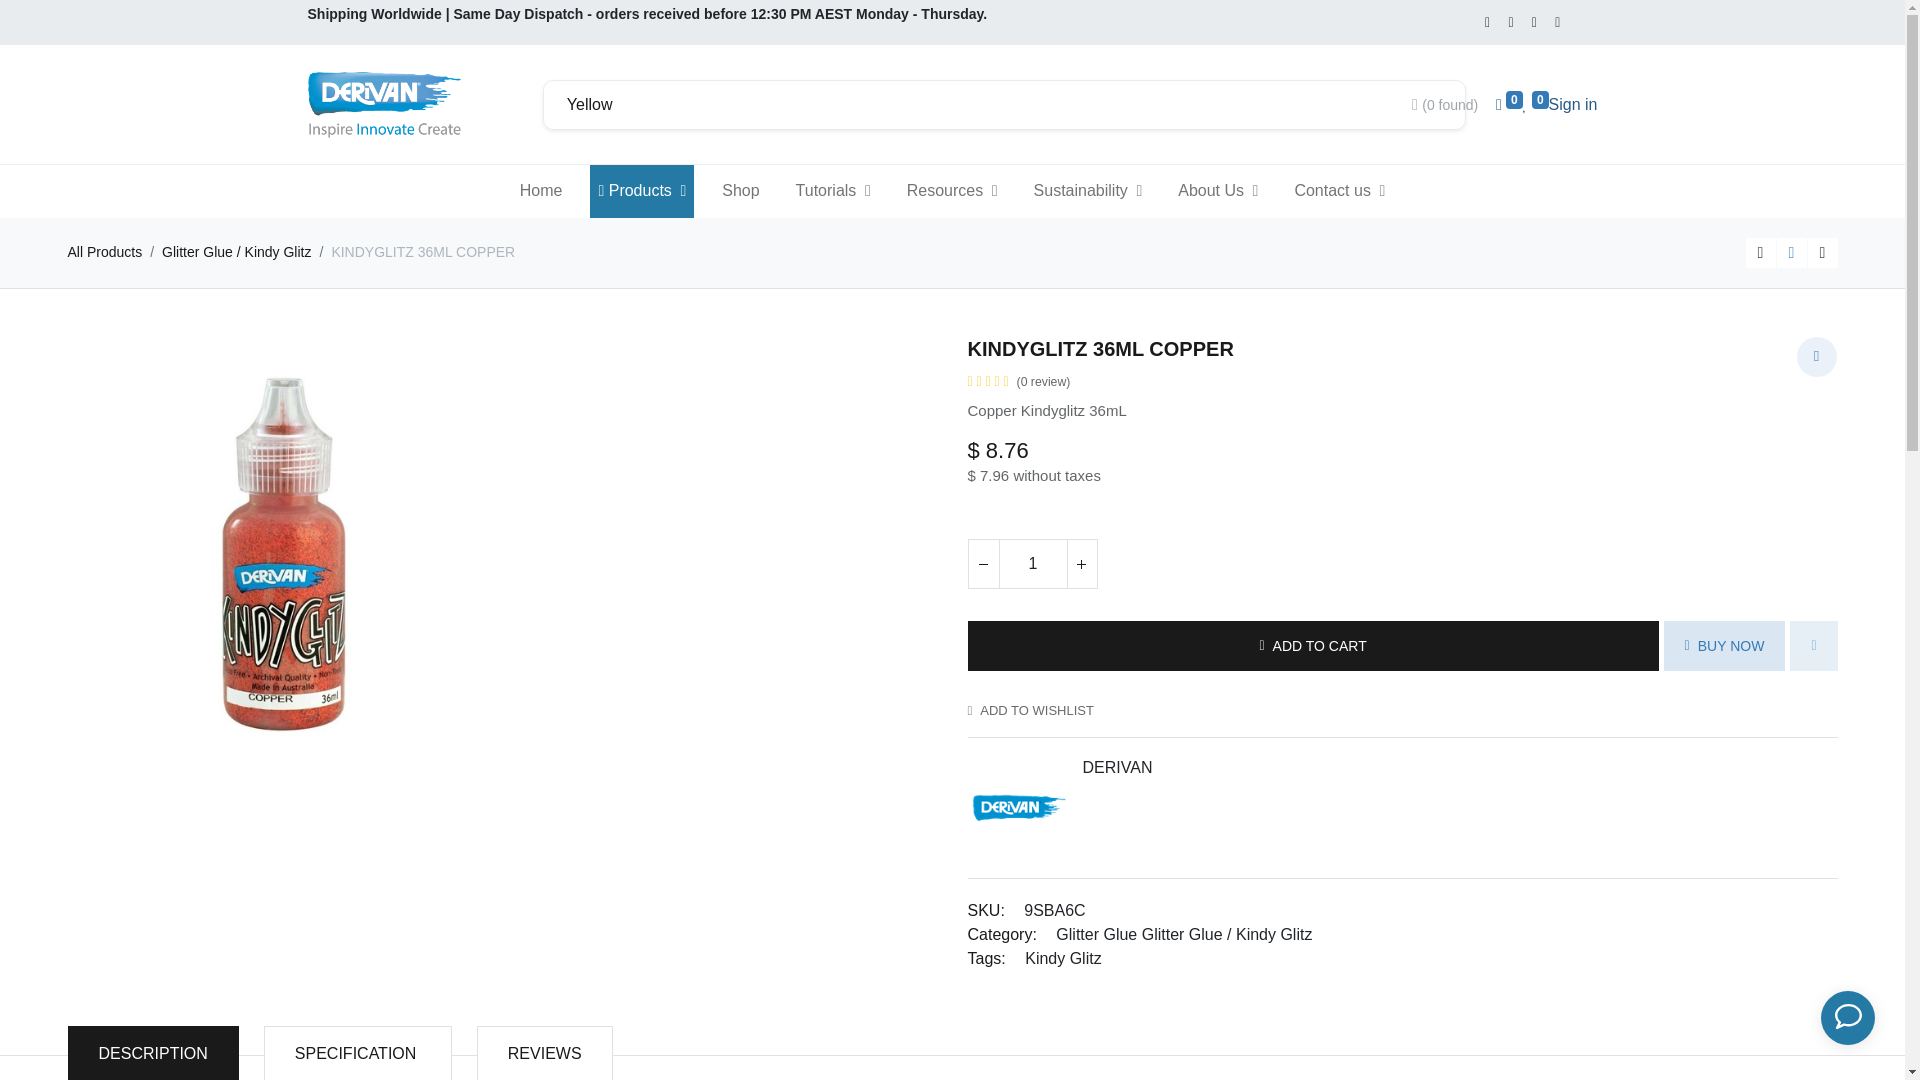 Image resolution: width=1920 pixels, height=1080 pixels. Describe the element at coordinates (1436, 105) in the screenshot. I see `Search` at that location.